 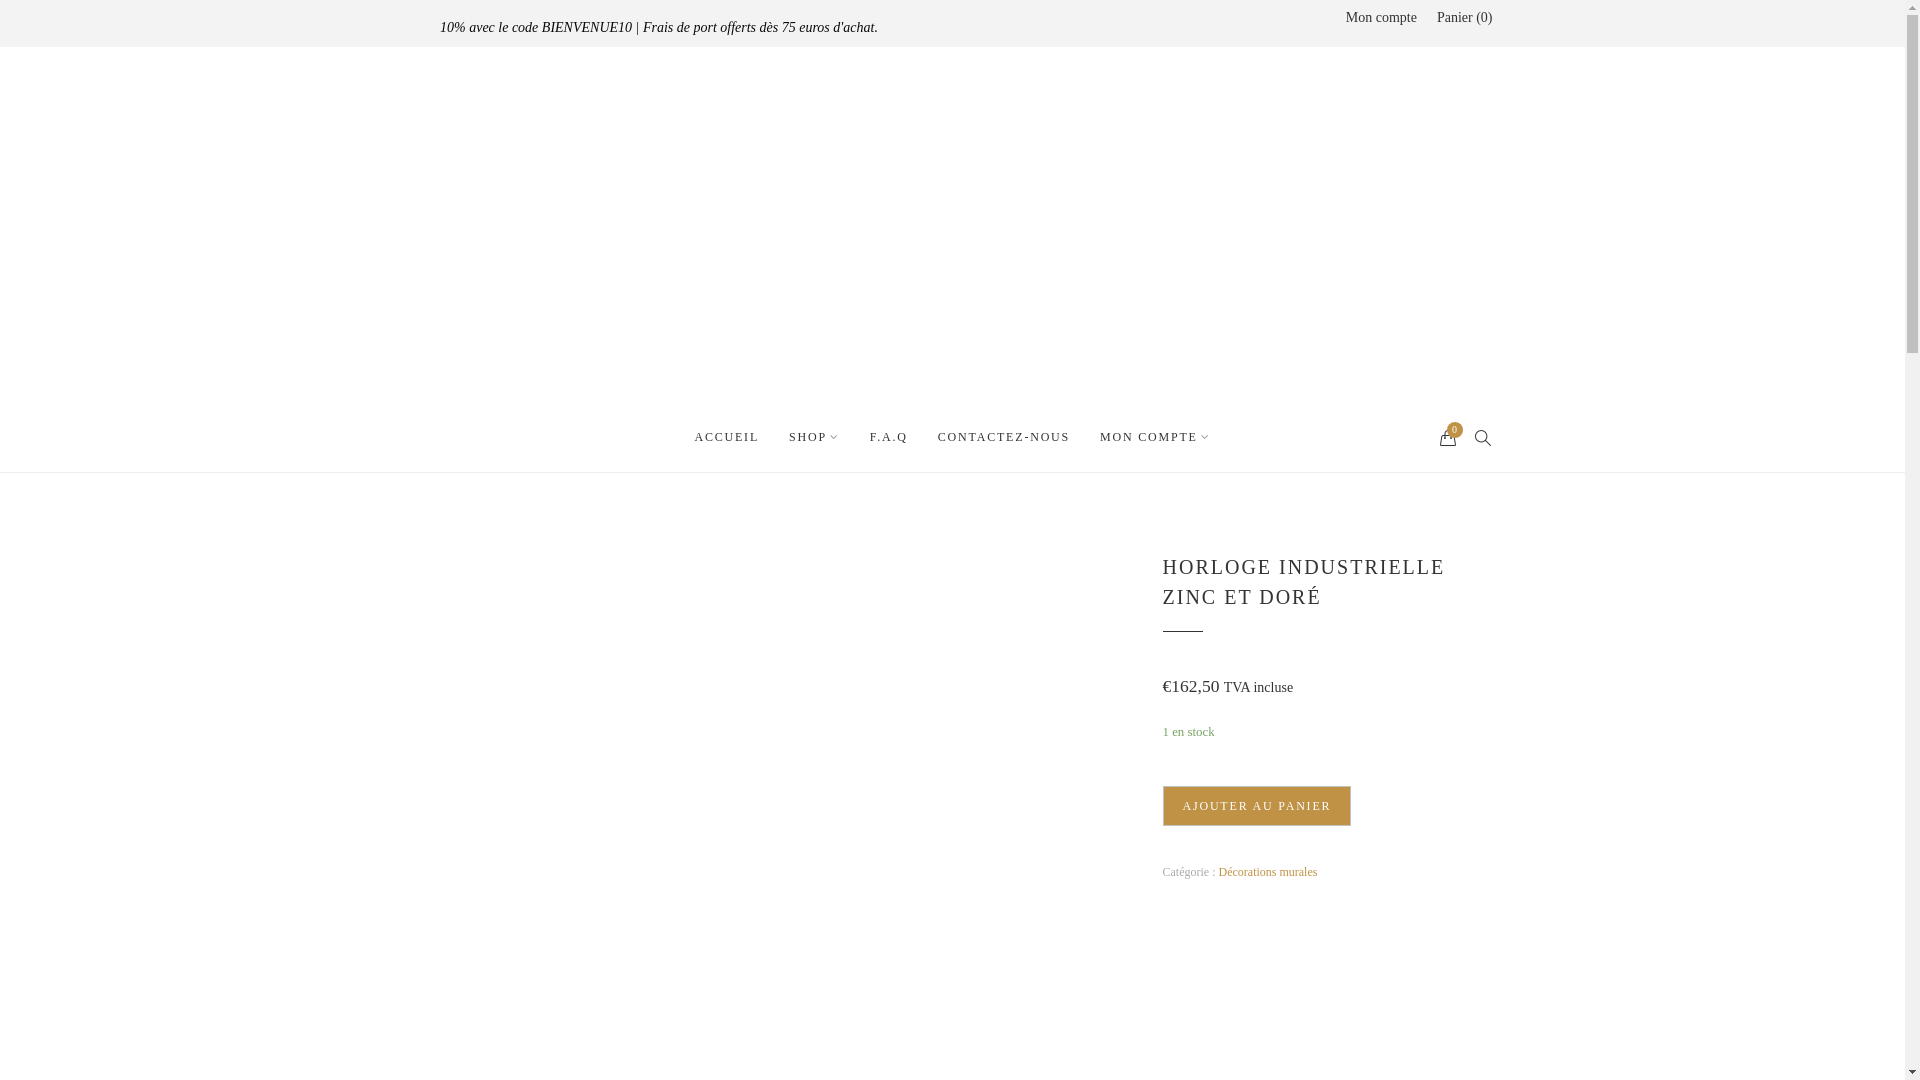 What do you see at coordinates (814, 436) in the screenshot?
I see `SHOP` at bounding box center [814, 436].